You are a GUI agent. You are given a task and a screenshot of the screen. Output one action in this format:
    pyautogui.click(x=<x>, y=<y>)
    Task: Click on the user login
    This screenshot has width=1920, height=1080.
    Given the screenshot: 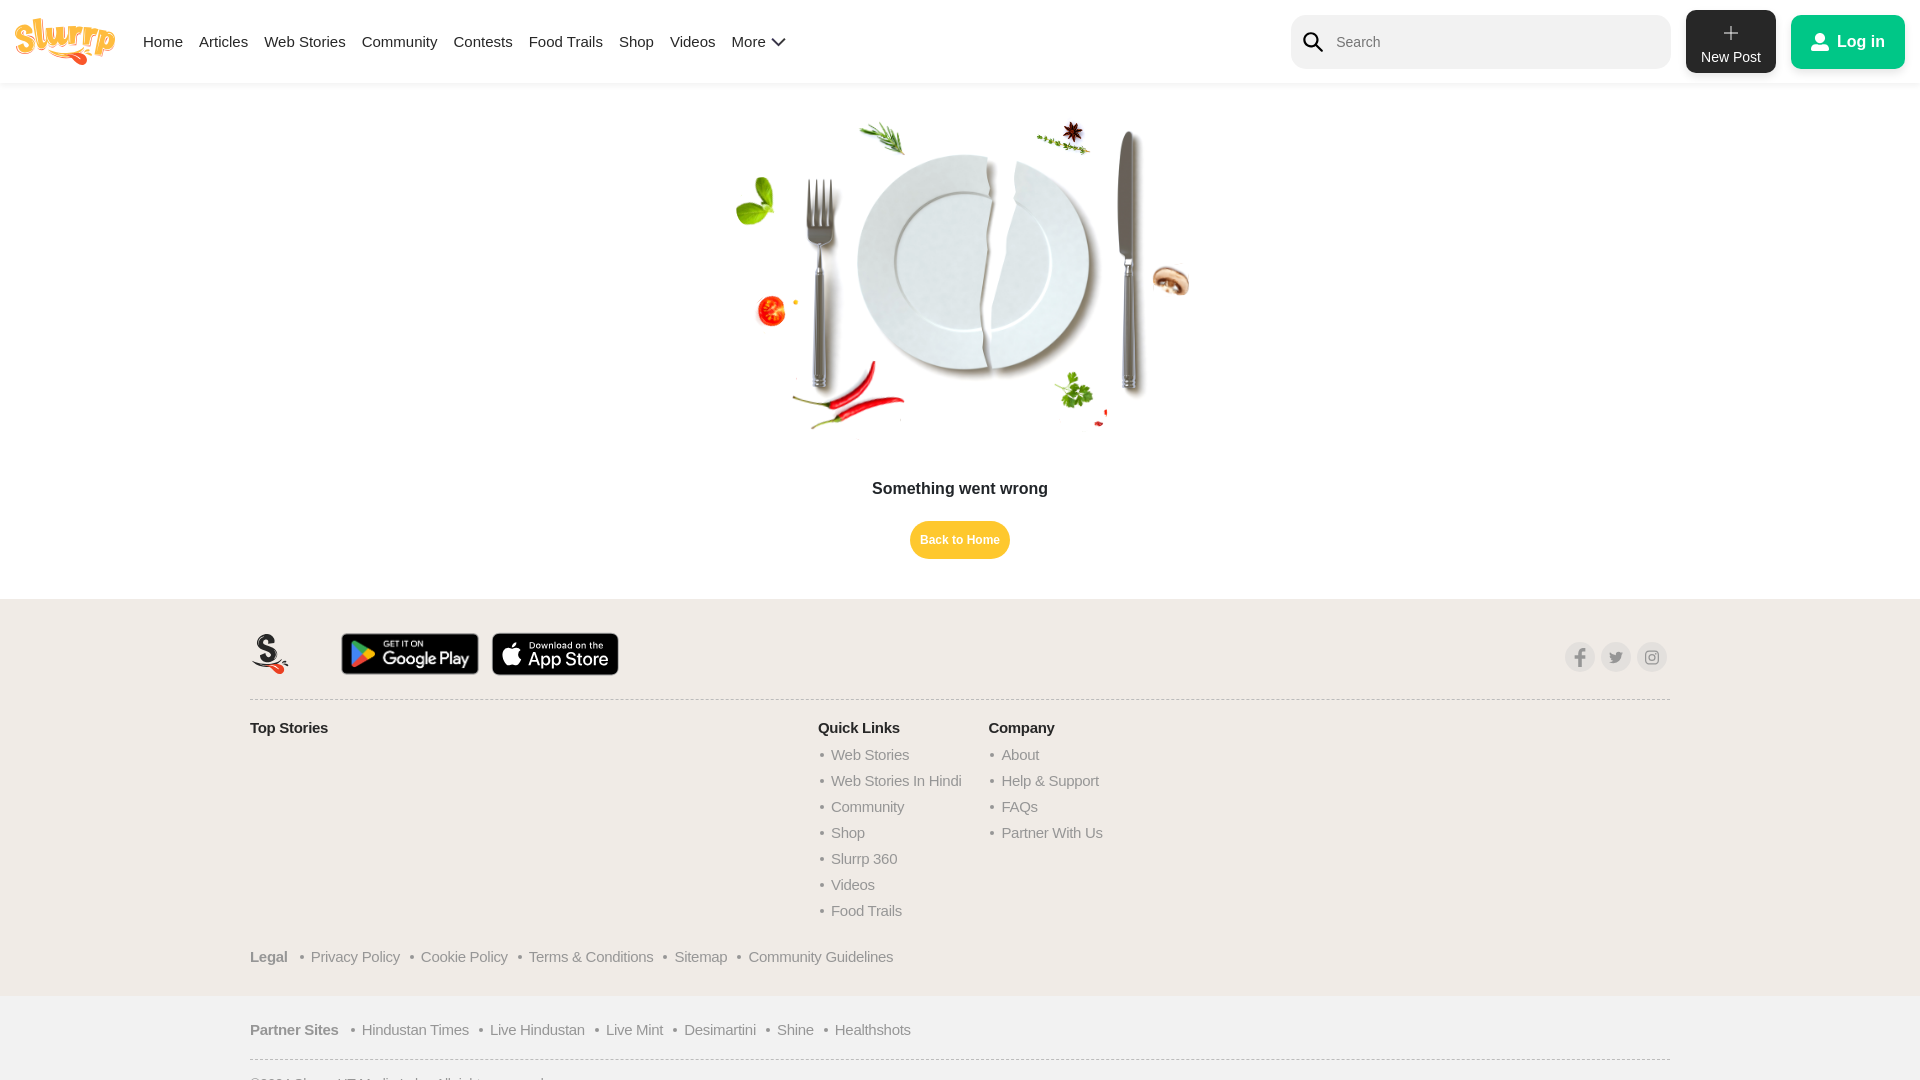 What is the action you would take?
    pyautogui.click(x=1848, y=41)
    